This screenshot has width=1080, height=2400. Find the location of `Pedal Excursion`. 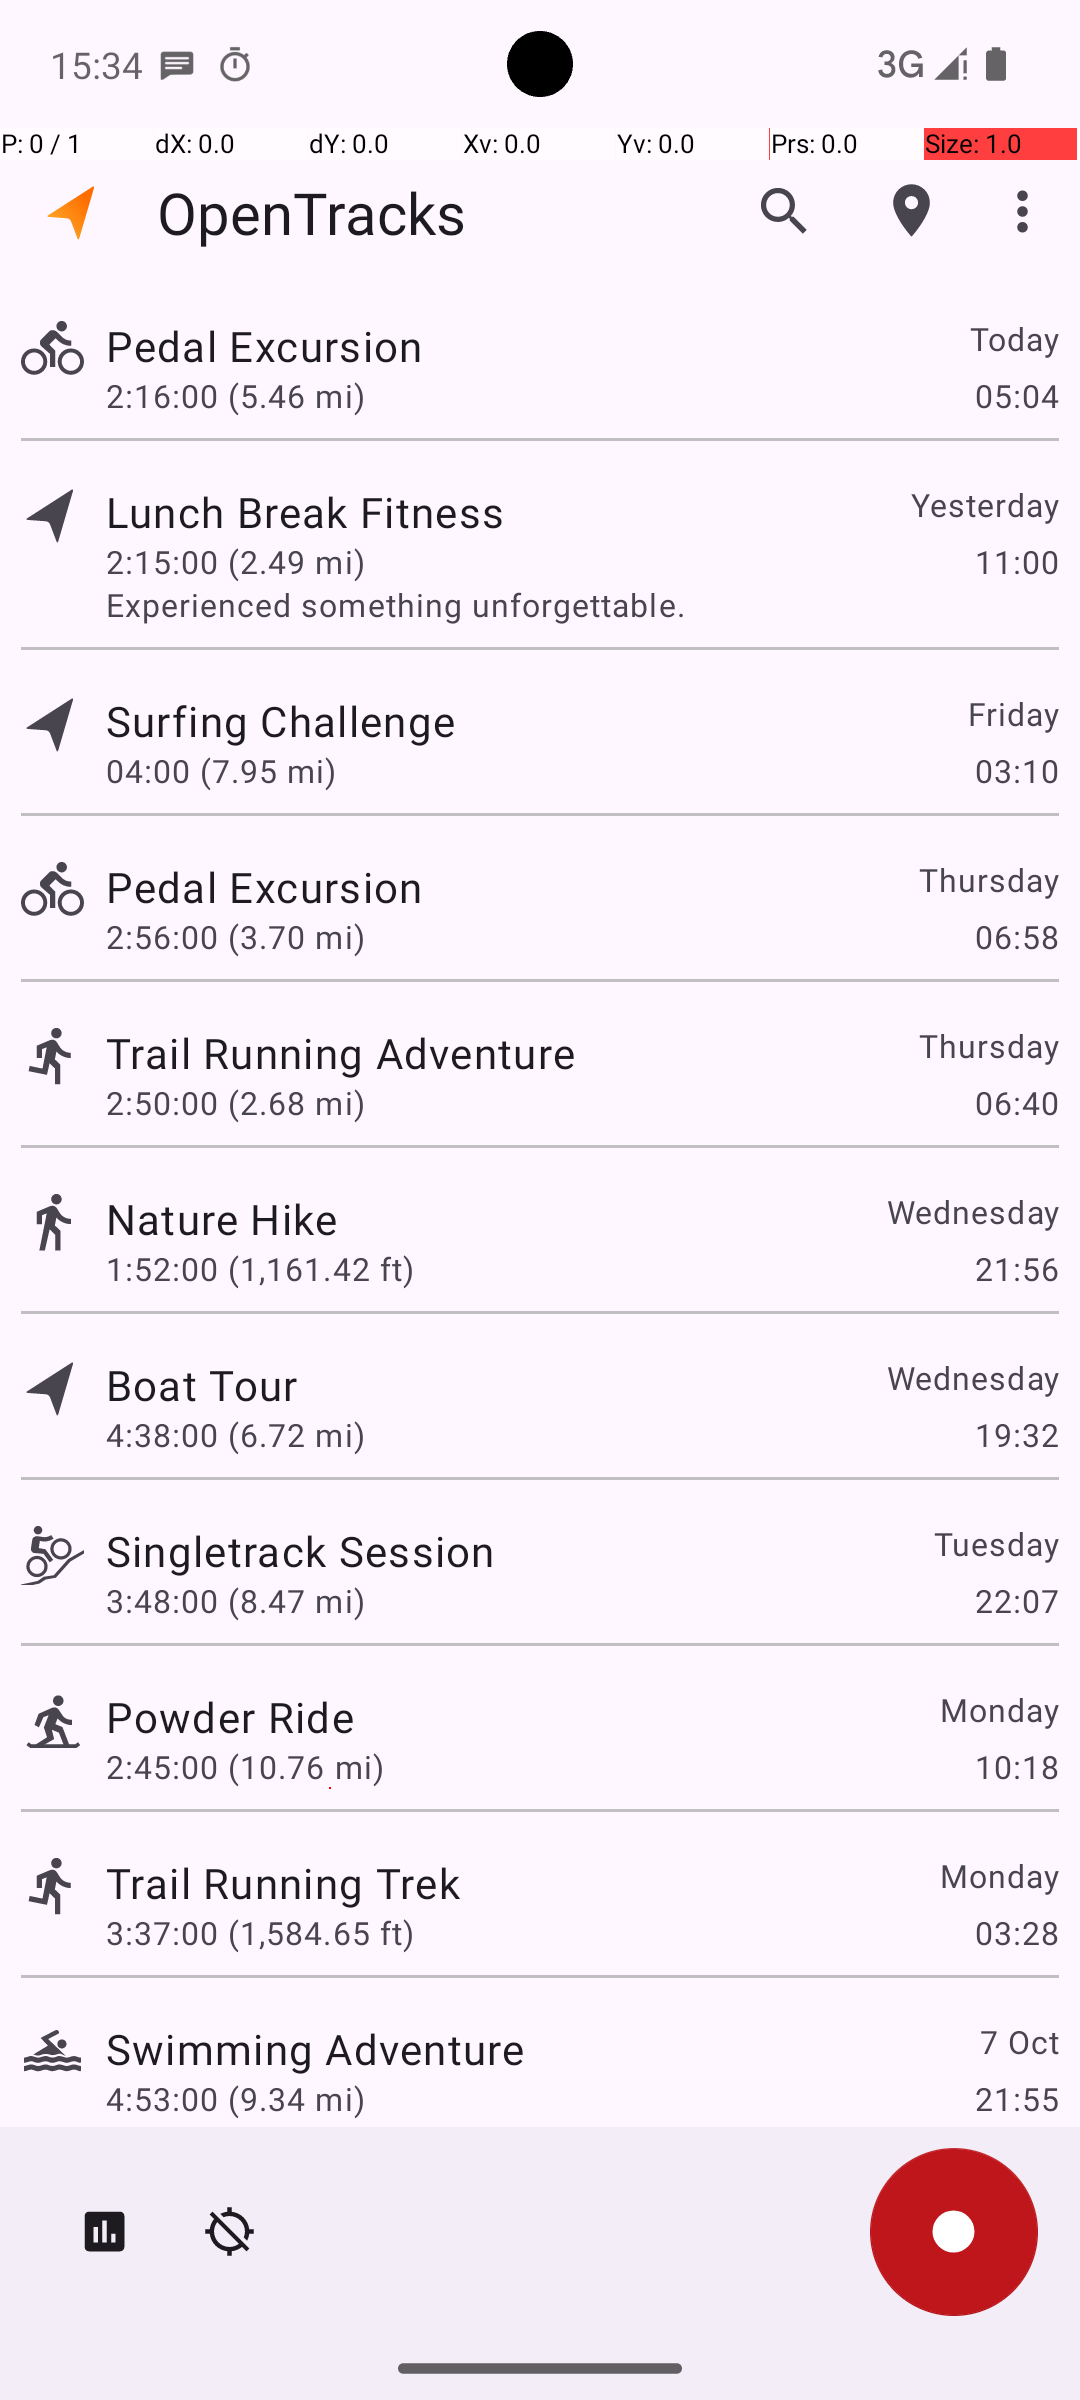

Pedal Excursion is located at coordinates (264, 346).